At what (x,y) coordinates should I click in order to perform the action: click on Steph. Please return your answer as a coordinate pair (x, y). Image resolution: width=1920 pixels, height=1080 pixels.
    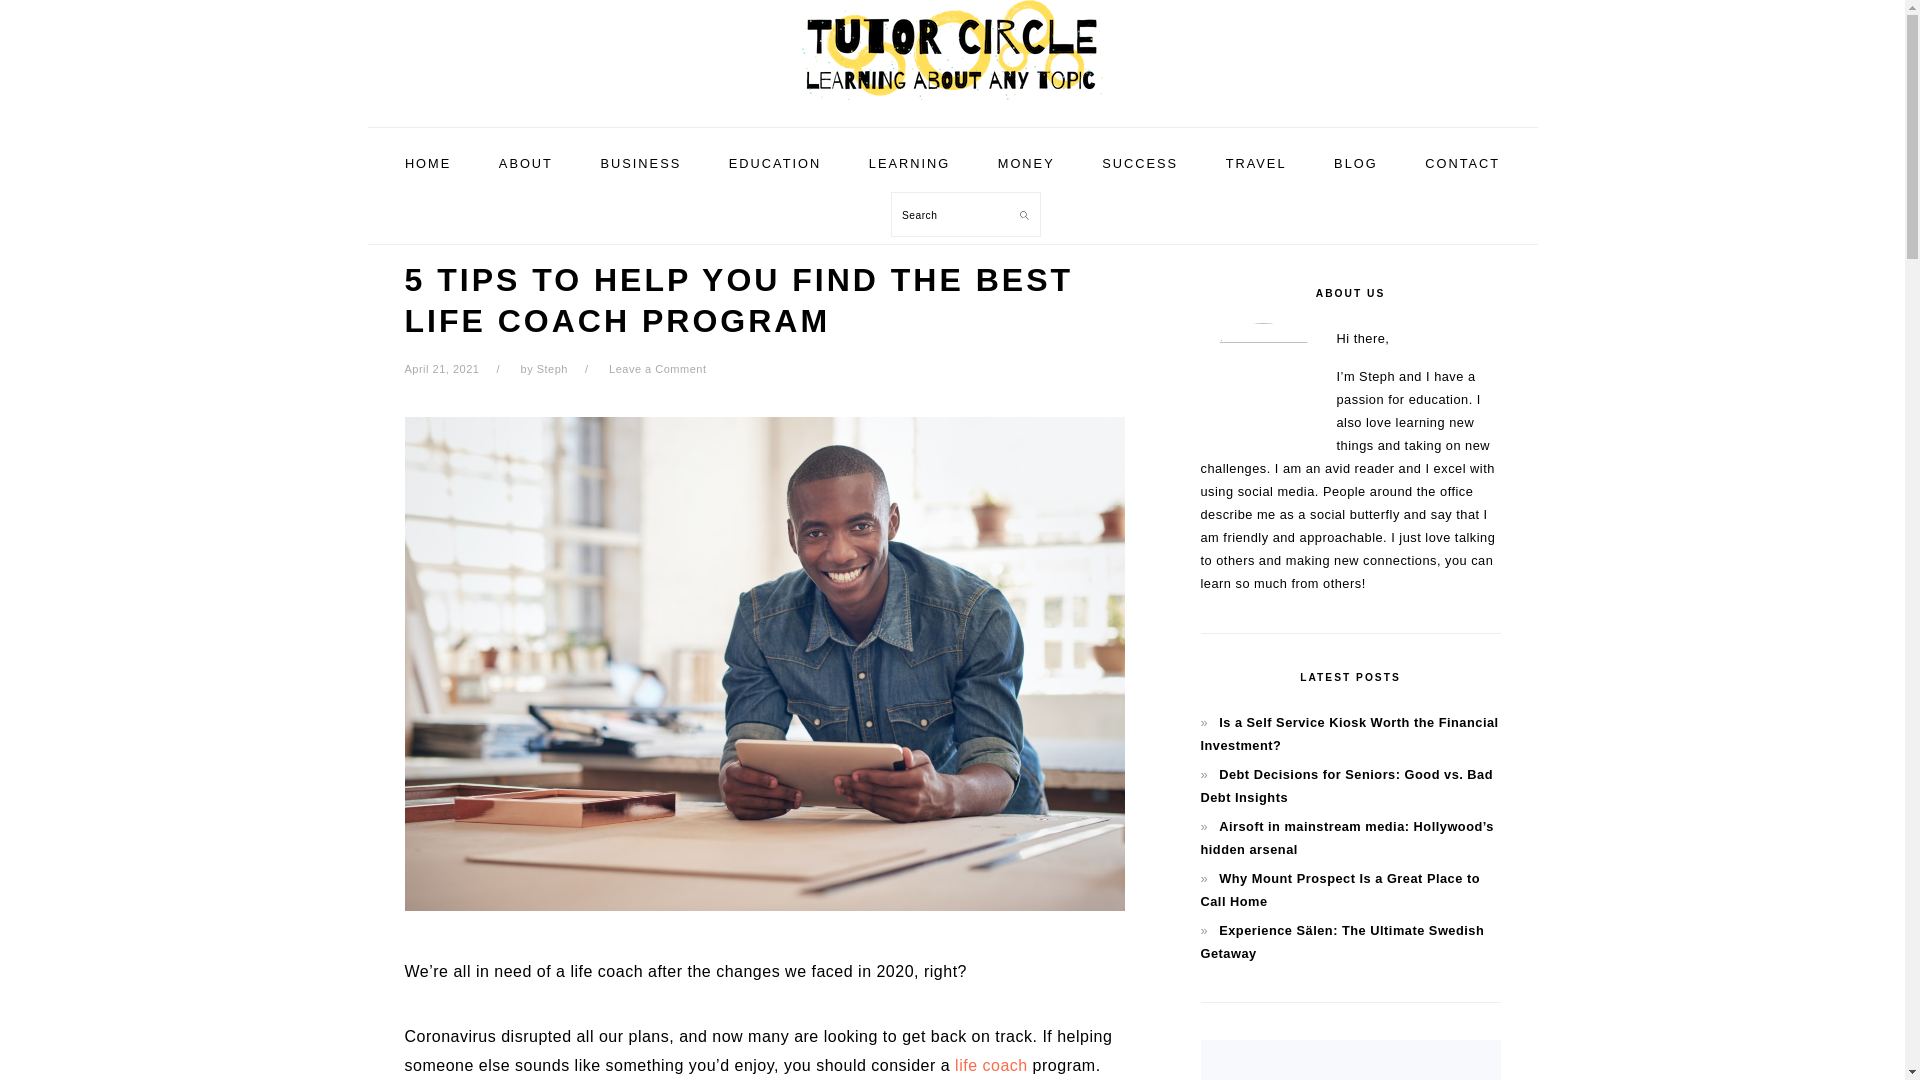
    Looking at the image, I should click on (552, 368).